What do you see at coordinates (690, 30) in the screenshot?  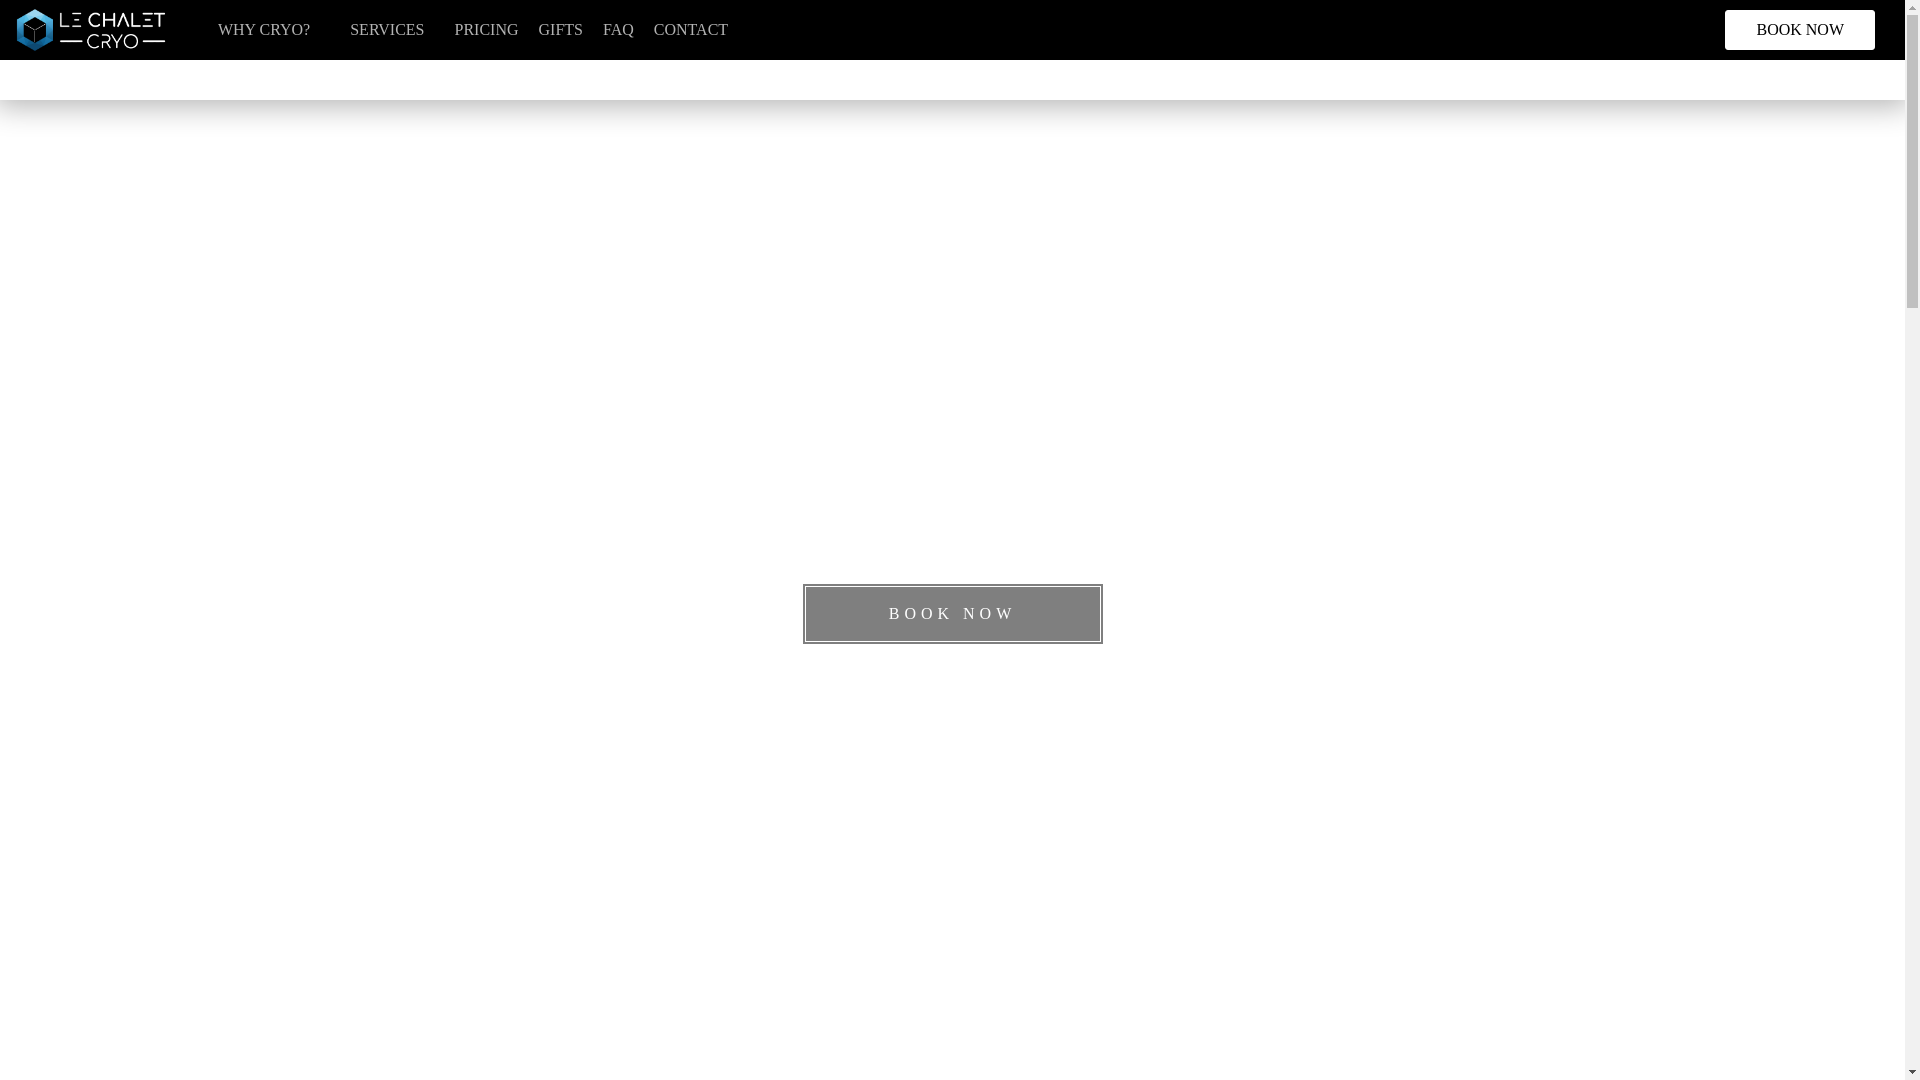 I see `CONTACT` at bounding box center [690, 30].